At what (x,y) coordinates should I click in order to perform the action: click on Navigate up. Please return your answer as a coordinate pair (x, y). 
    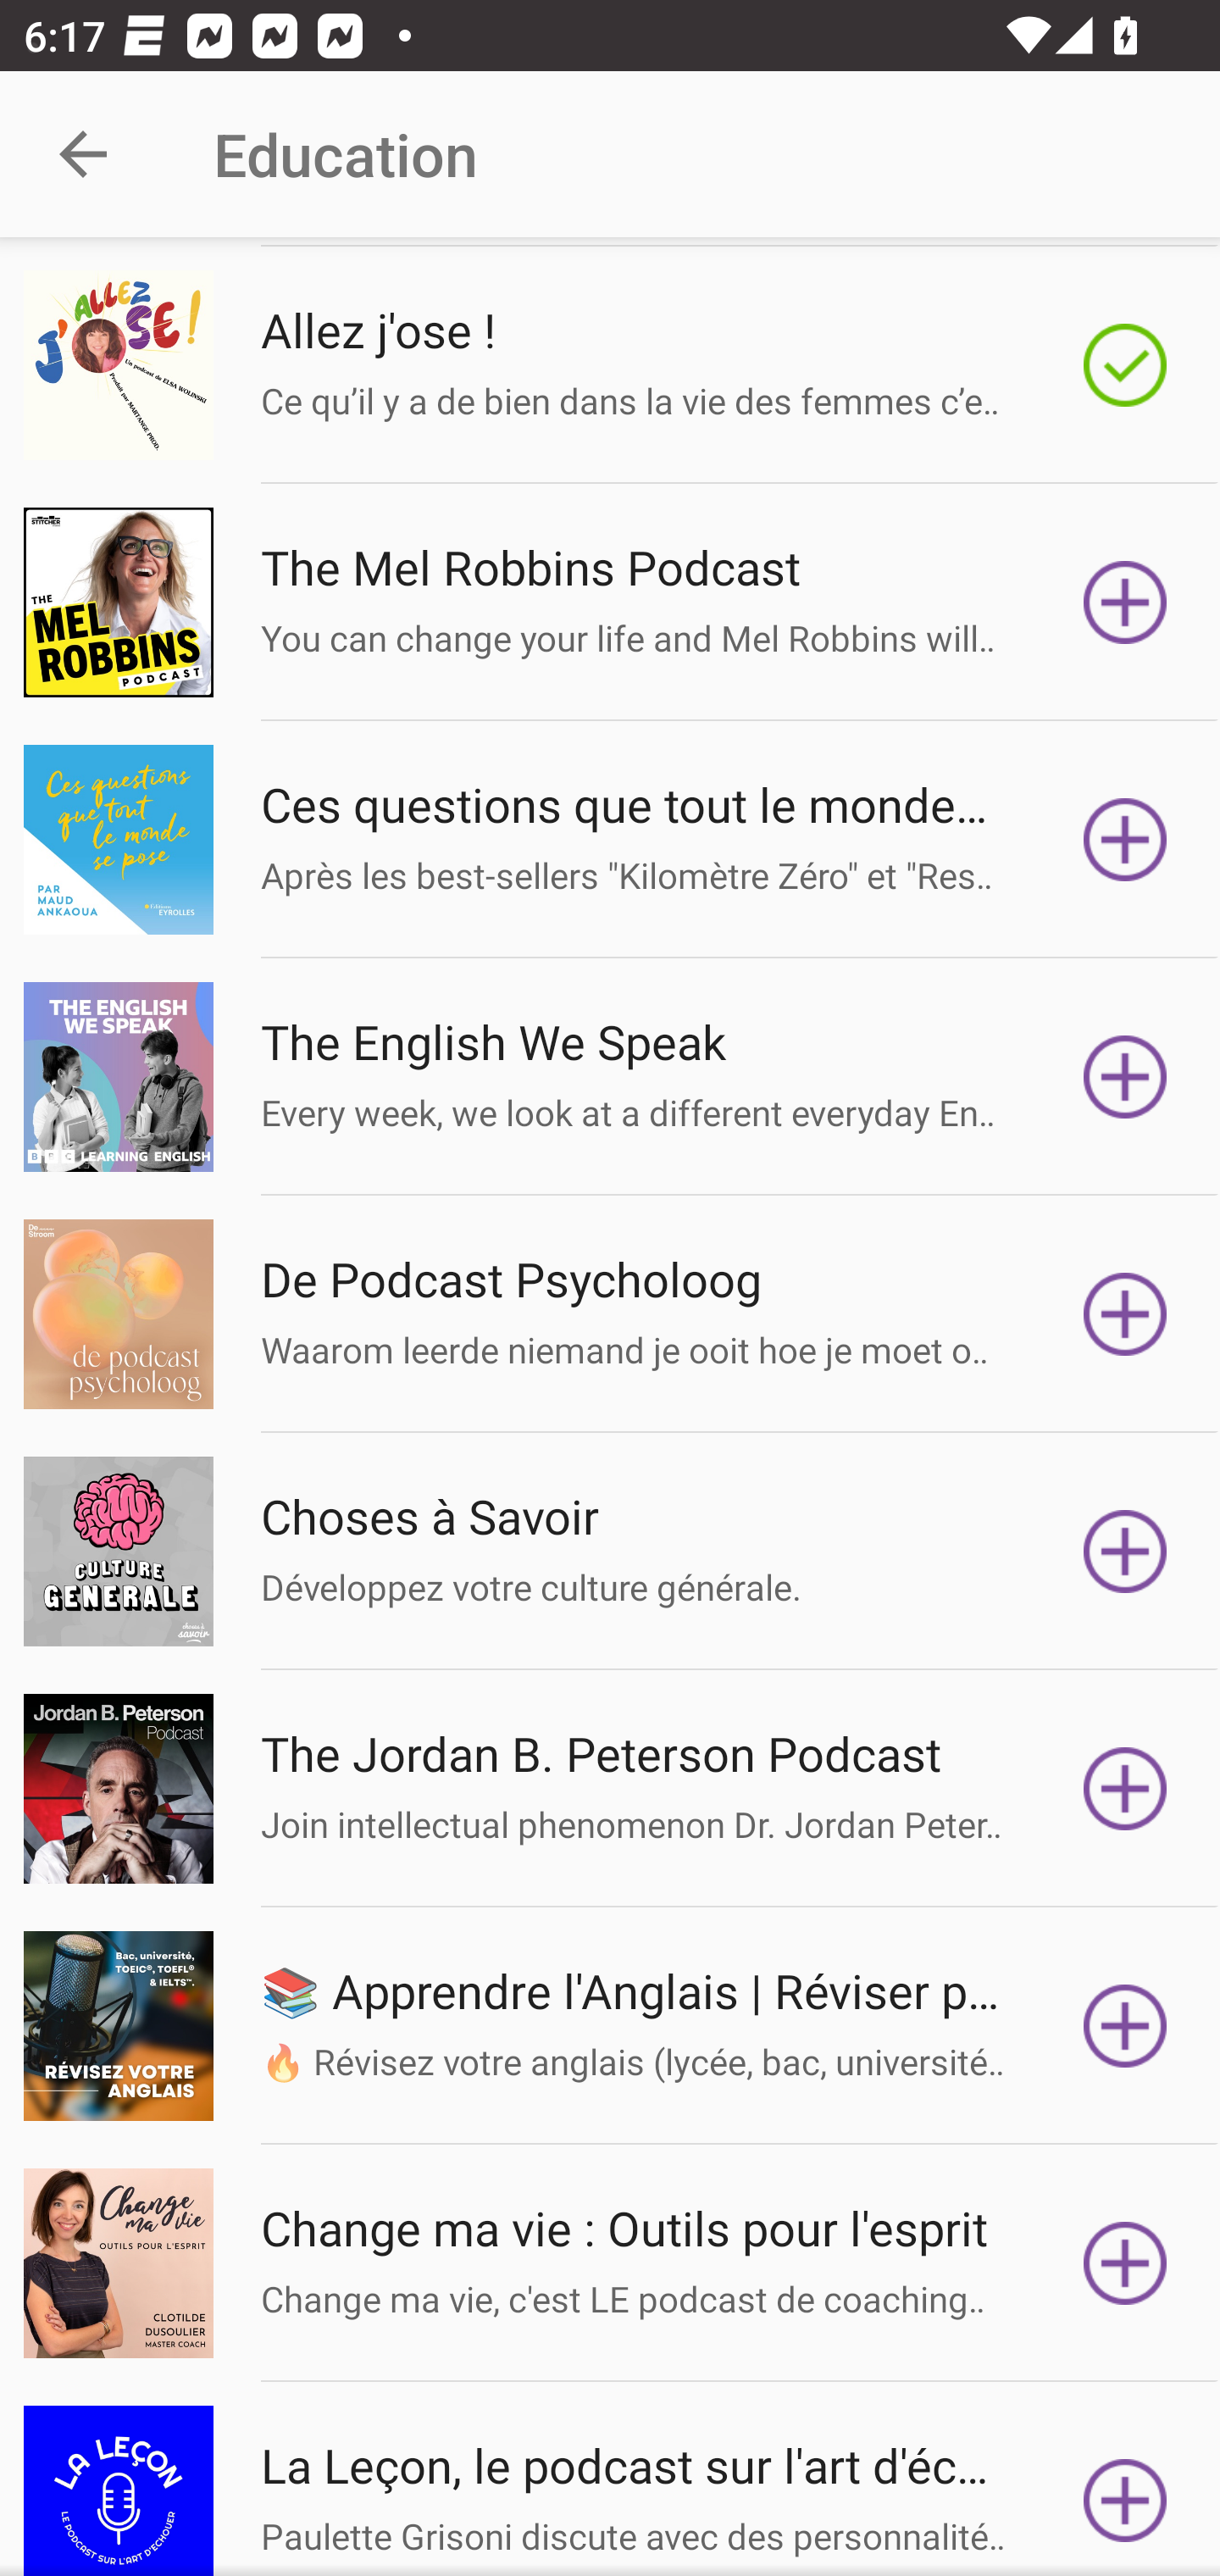
    Looking at the image, I should click on (83, 154).